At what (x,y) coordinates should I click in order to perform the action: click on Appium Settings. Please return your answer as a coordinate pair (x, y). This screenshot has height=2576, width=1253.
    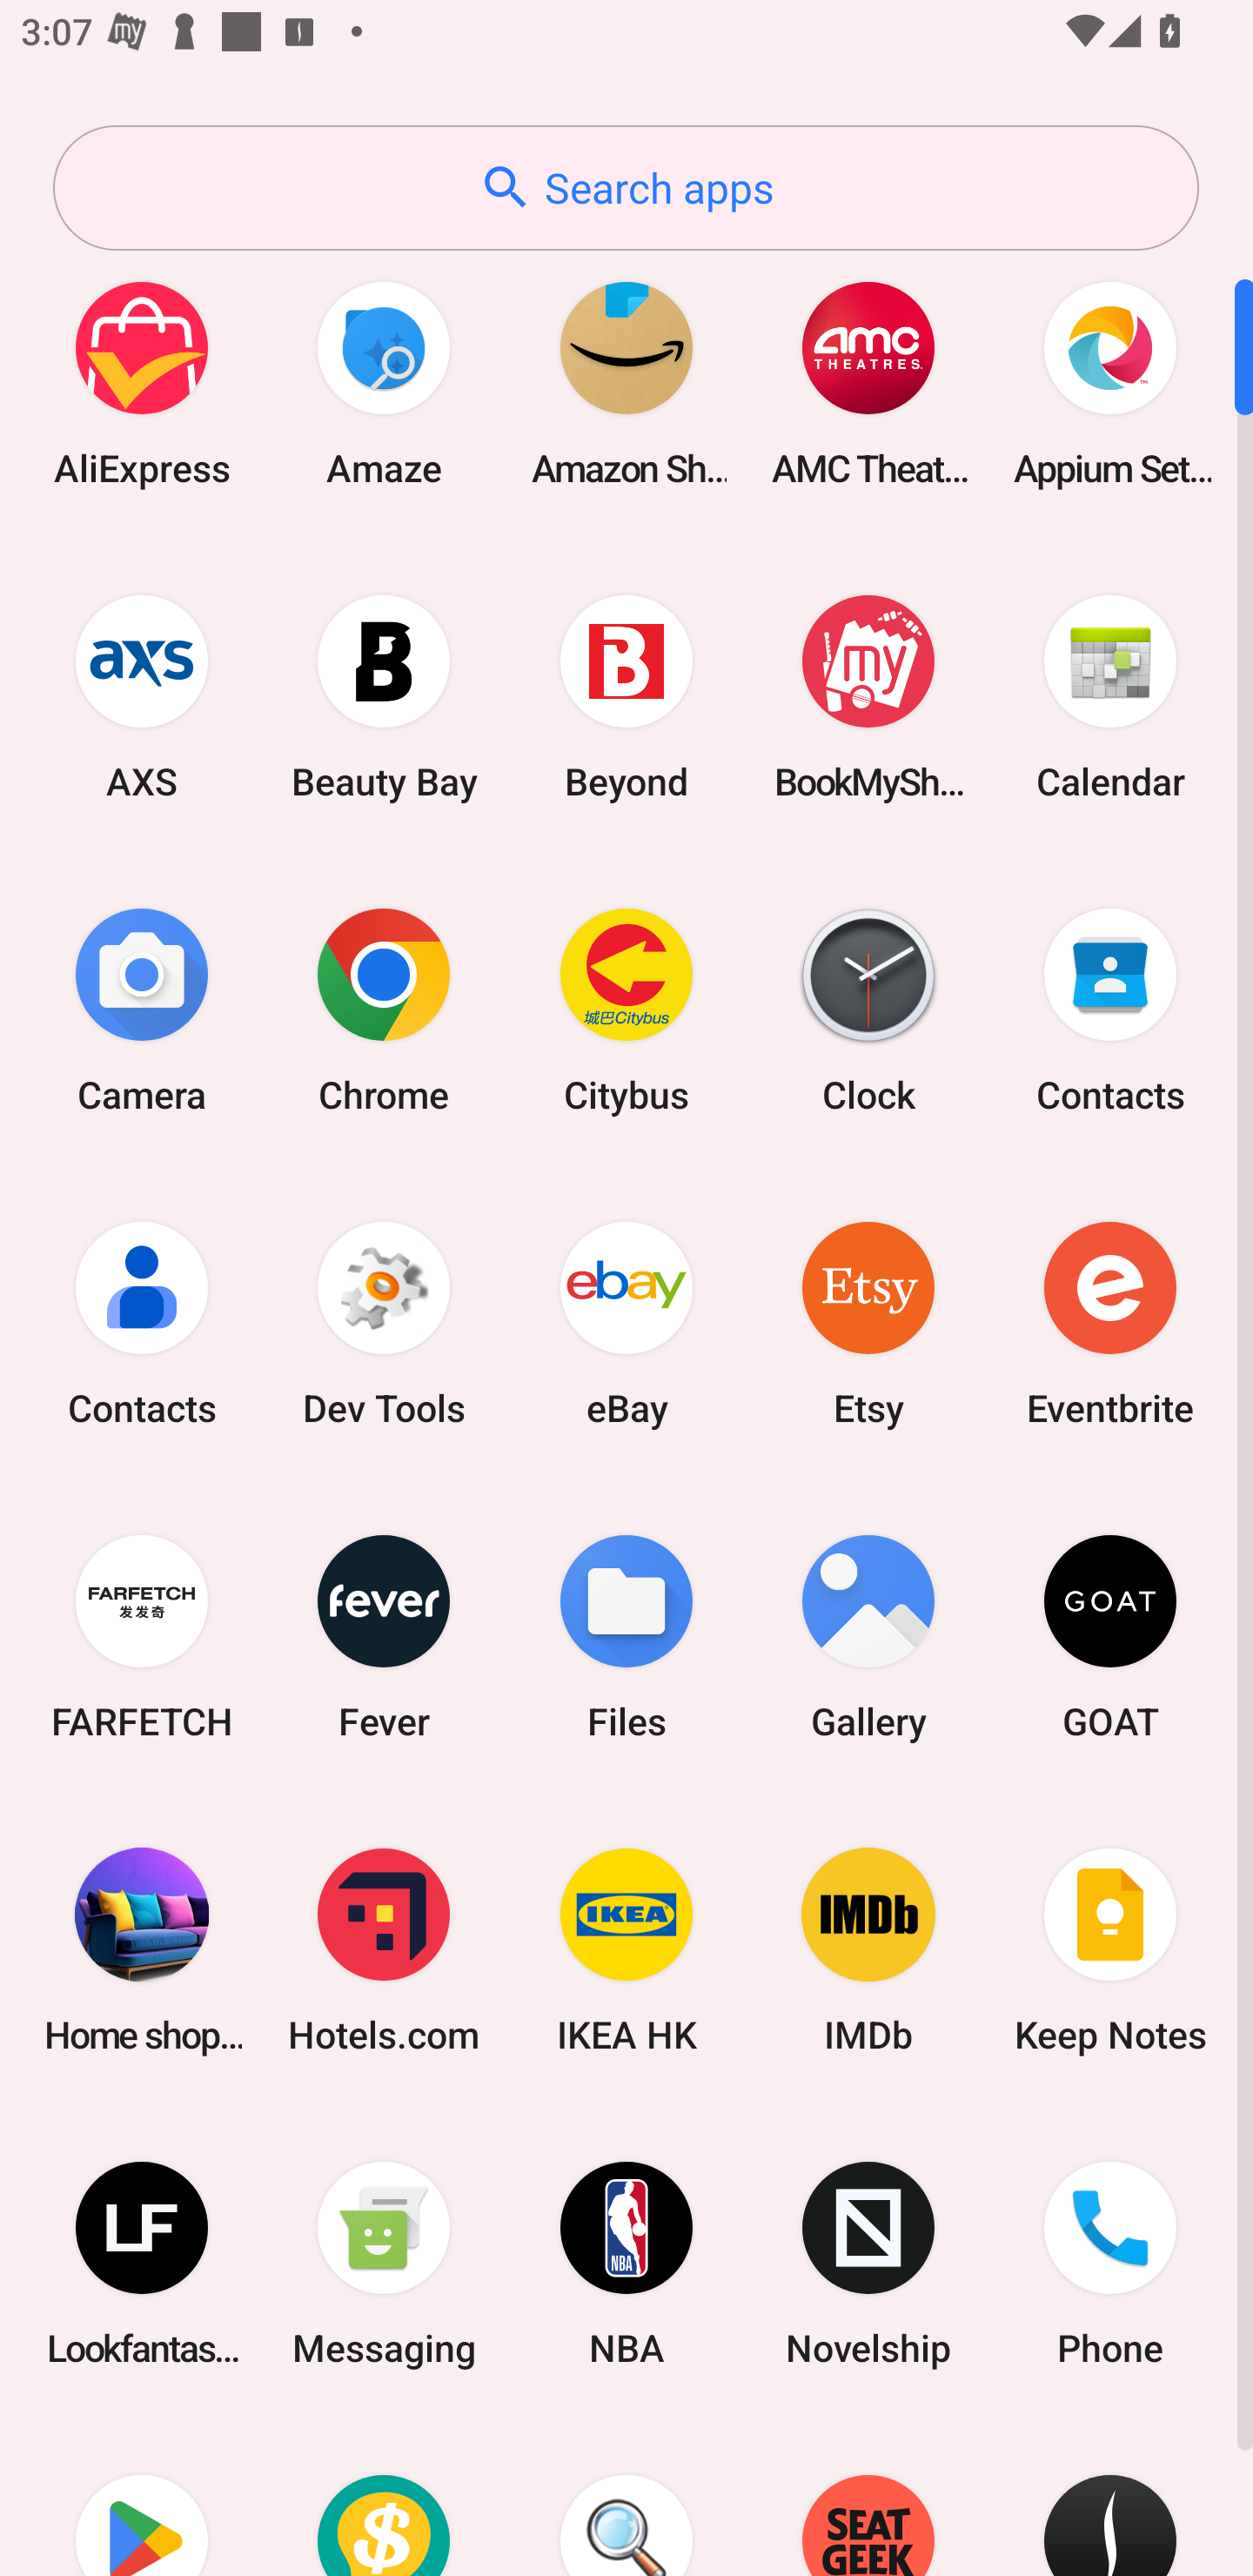
    Looking at the image, I should click on (1110, 383).